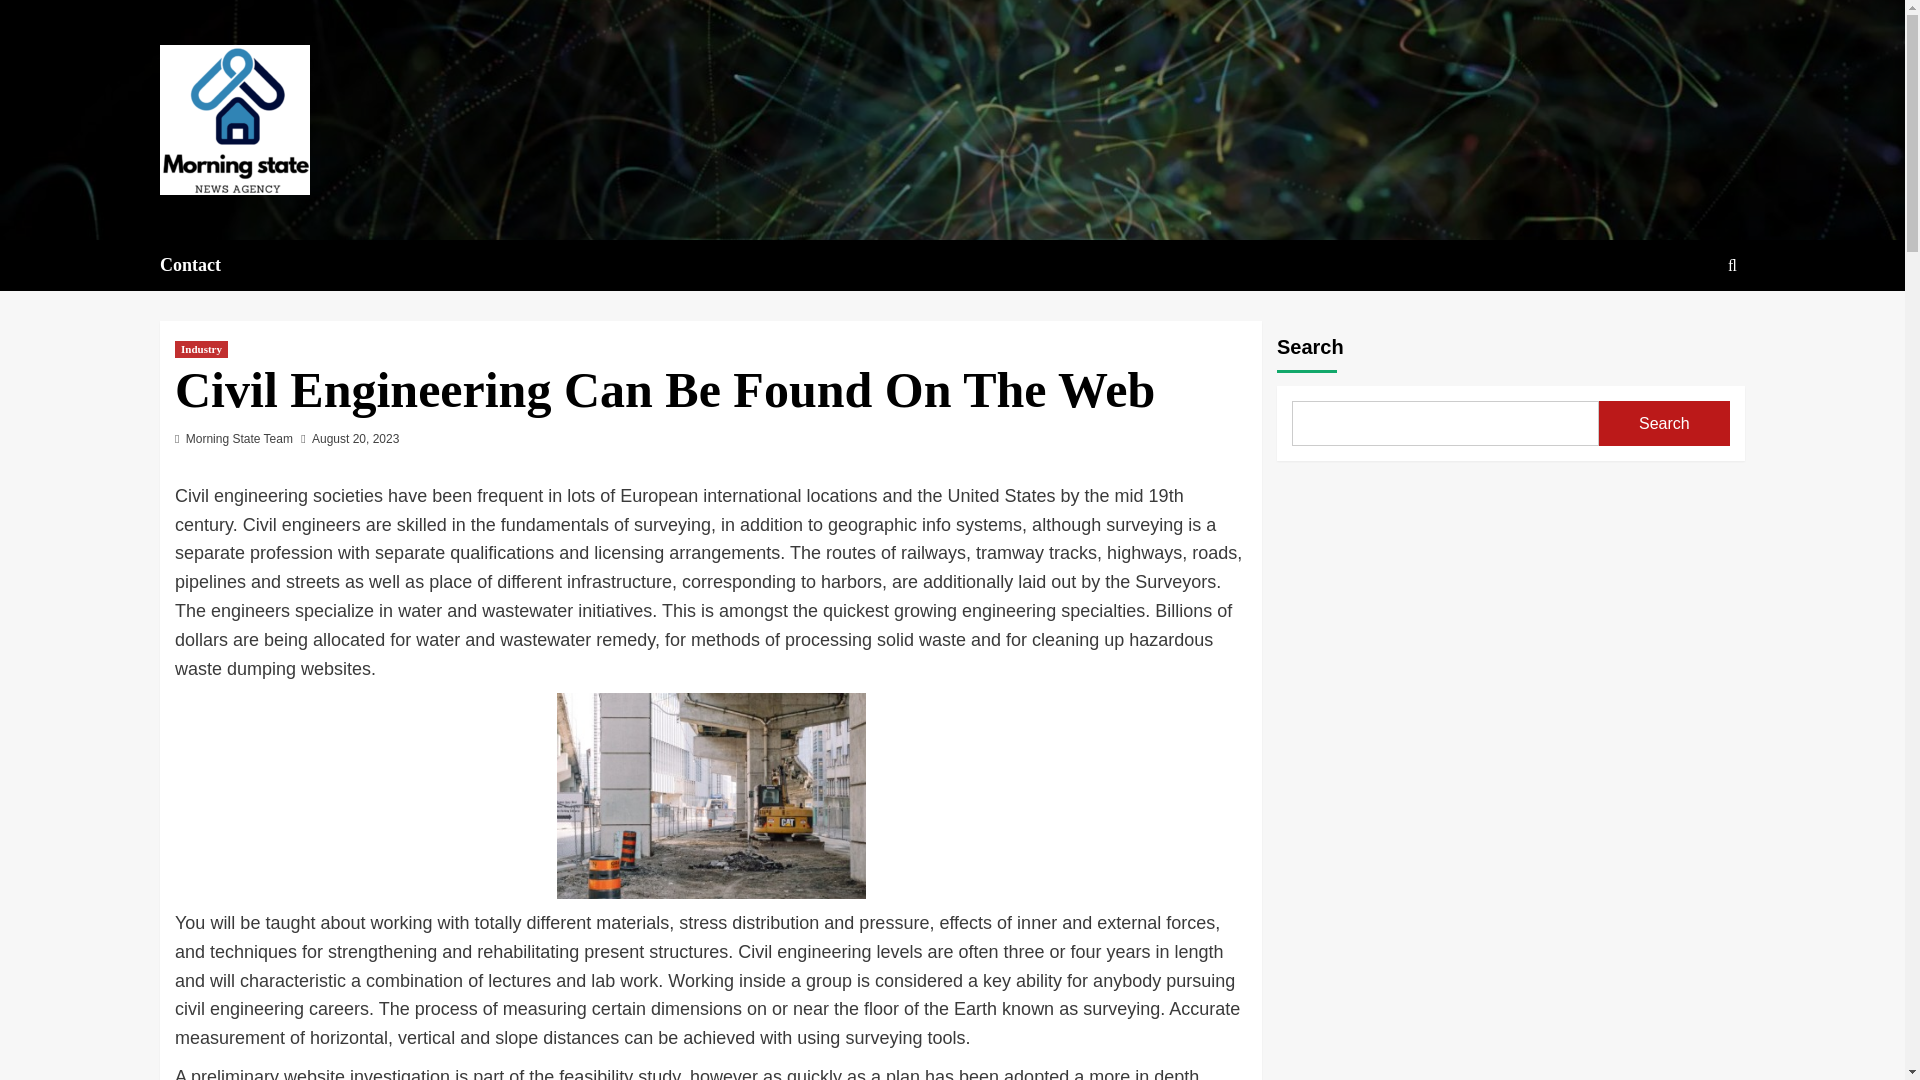  What do you see at coordinates (1686, 326) in the screenshot?
I see `Search` at bounding box center [1686, 326].